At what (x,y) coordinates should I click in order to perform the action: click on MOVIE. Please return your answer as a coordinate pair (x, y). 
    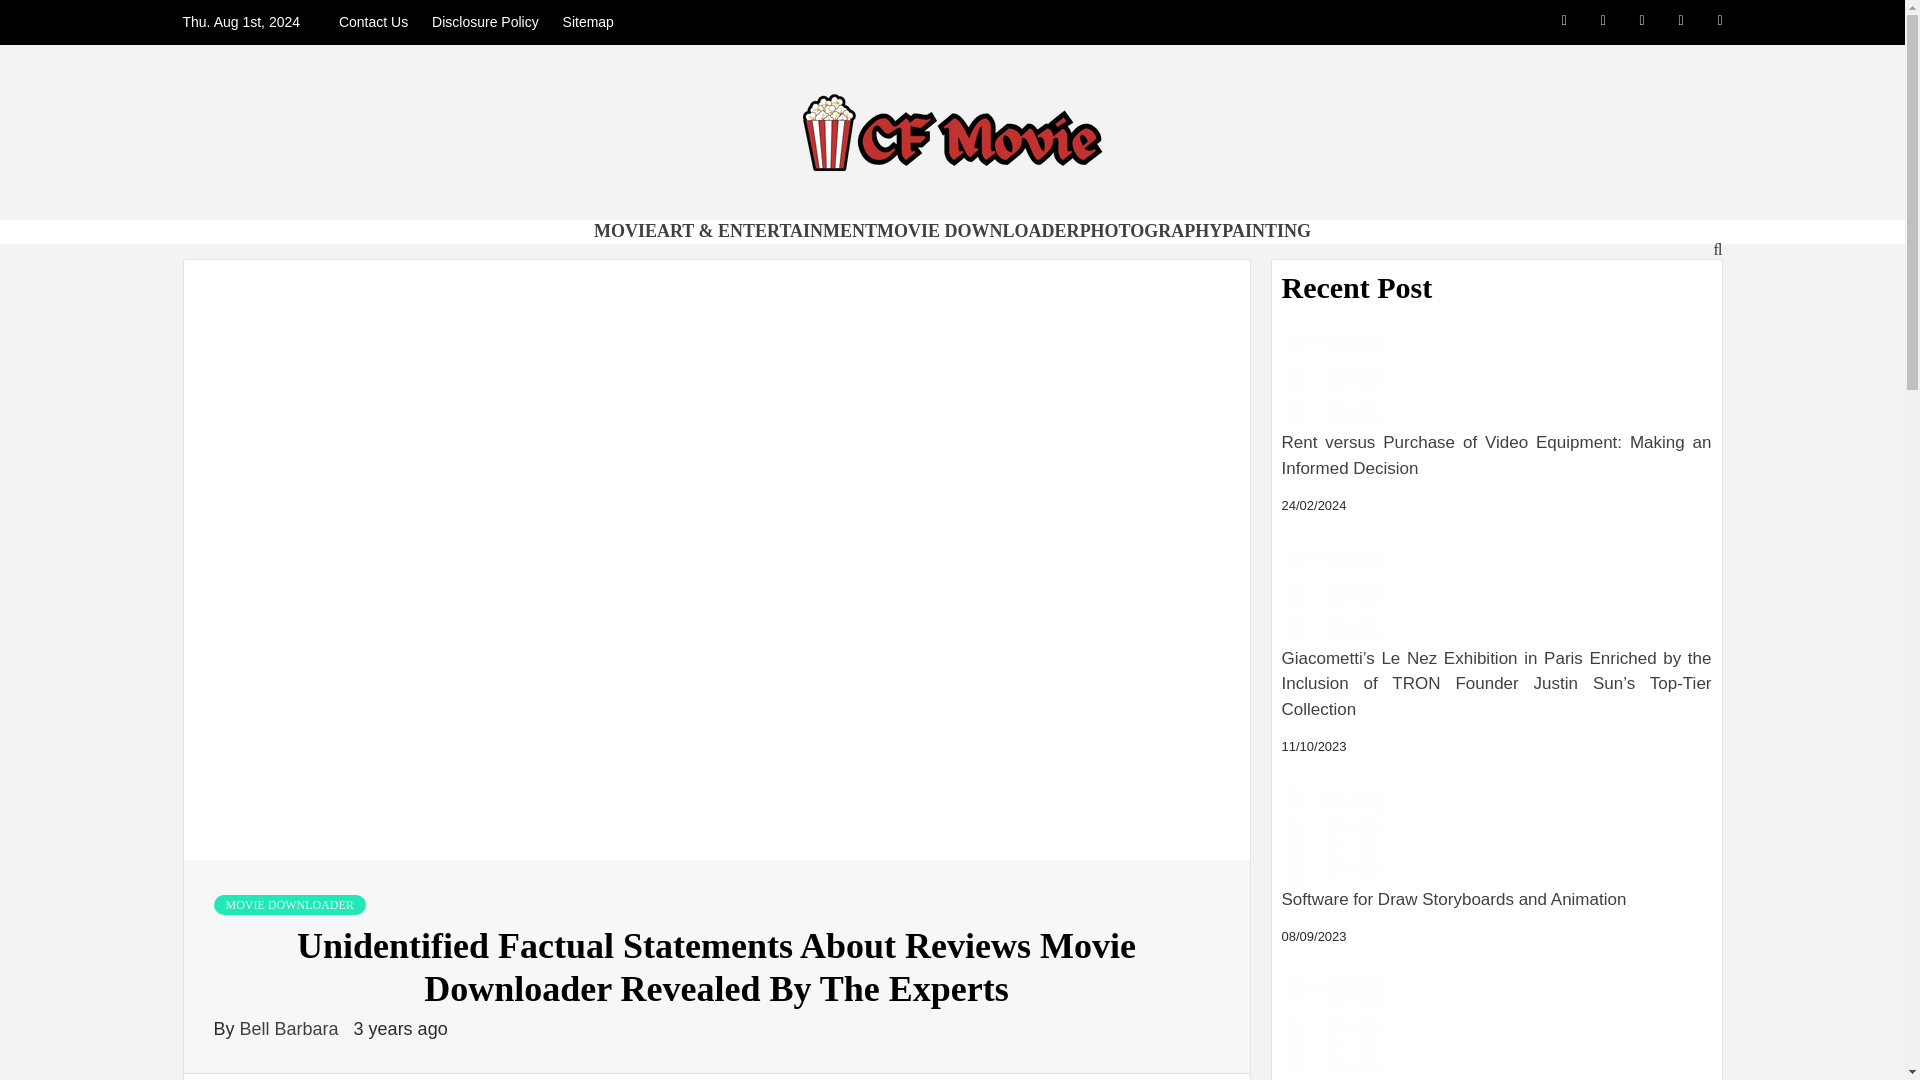
    Looking at the image, I should click on (624, 230).